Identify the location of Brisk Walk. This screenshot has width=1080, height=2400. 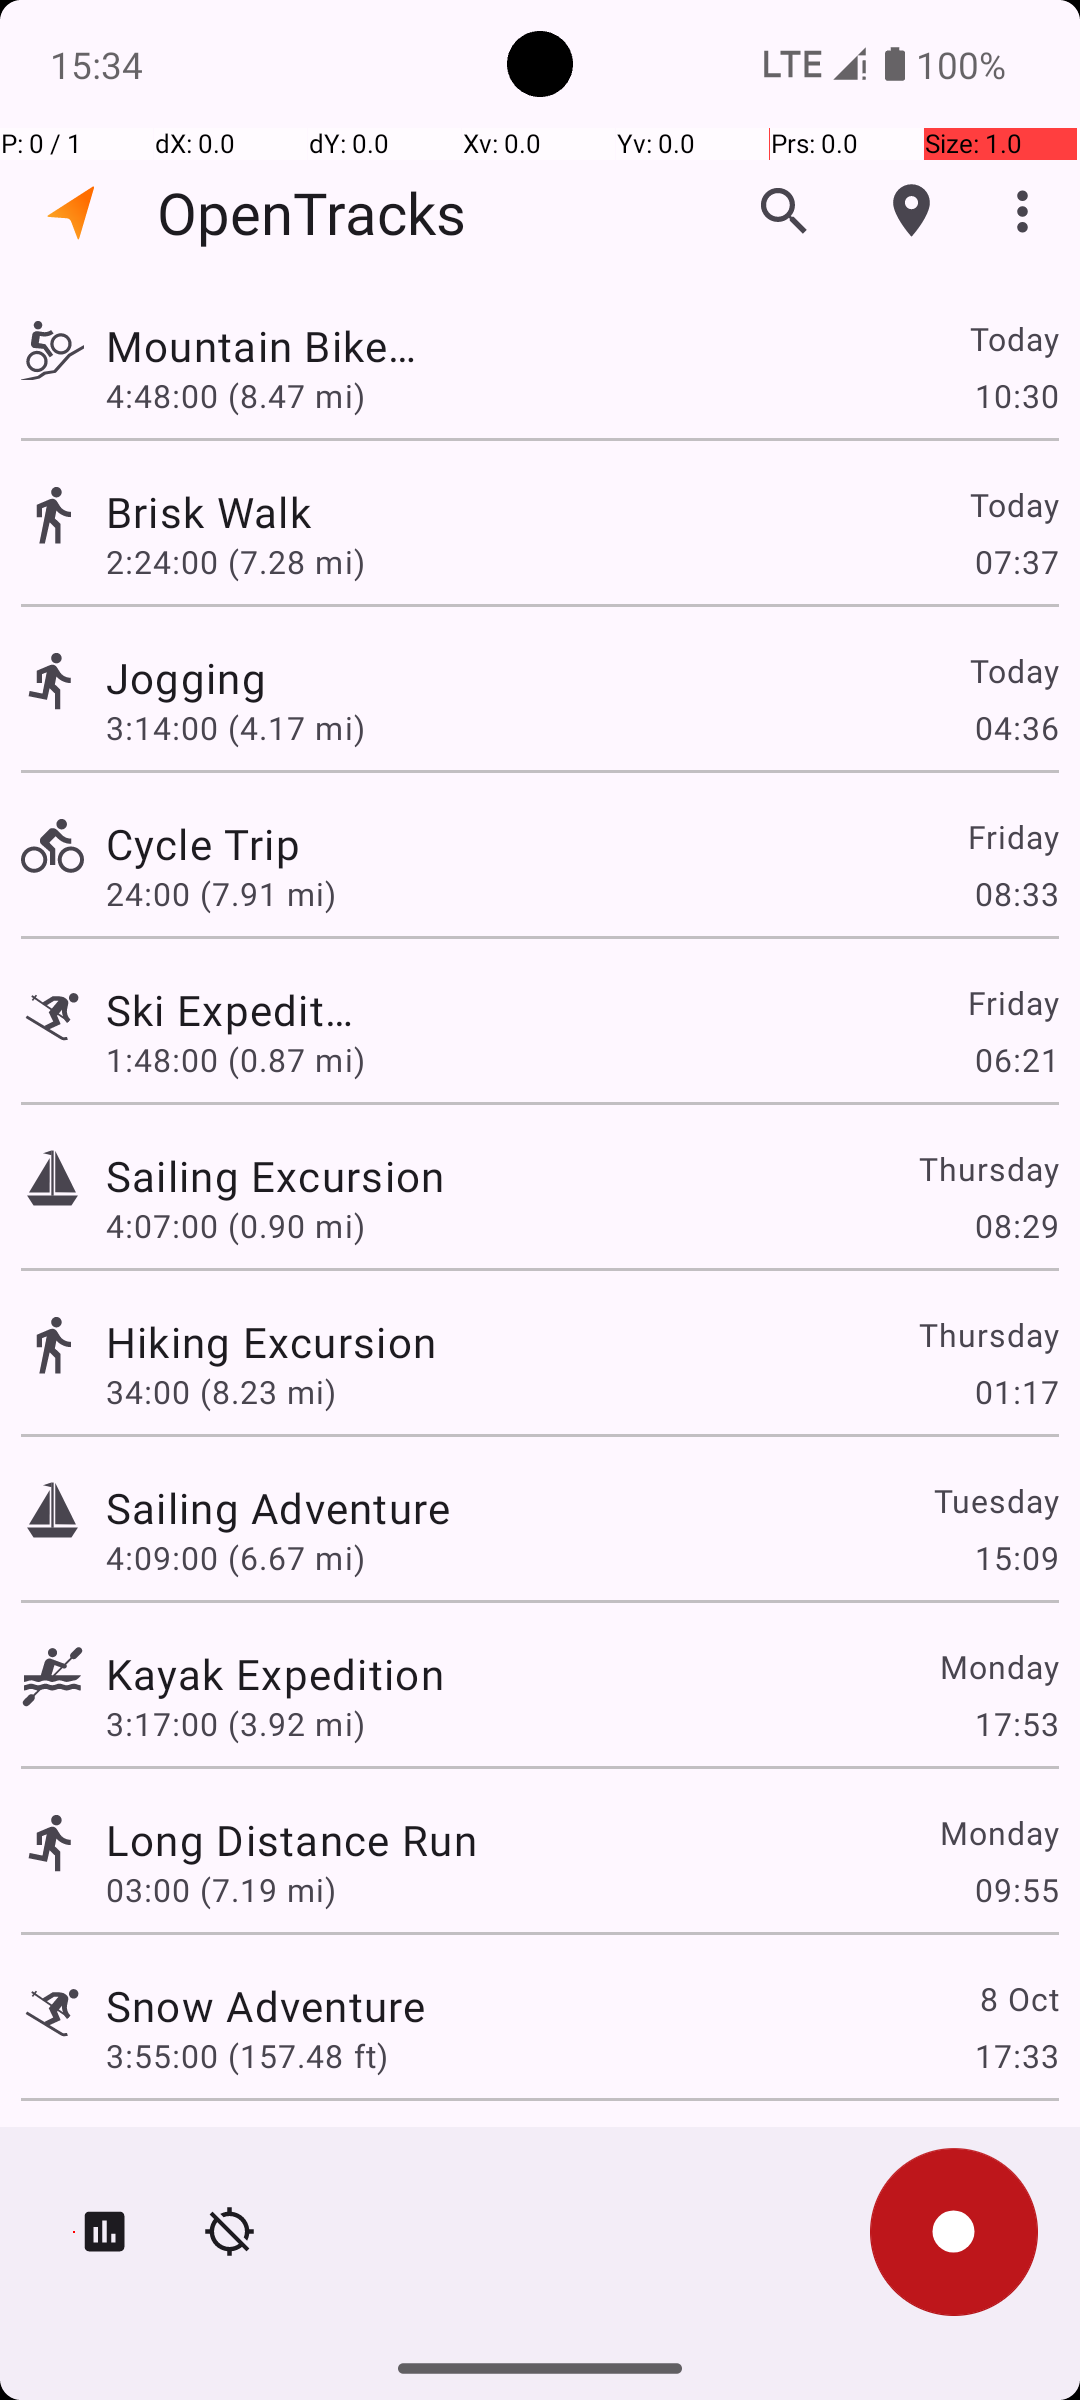
(275, 512).